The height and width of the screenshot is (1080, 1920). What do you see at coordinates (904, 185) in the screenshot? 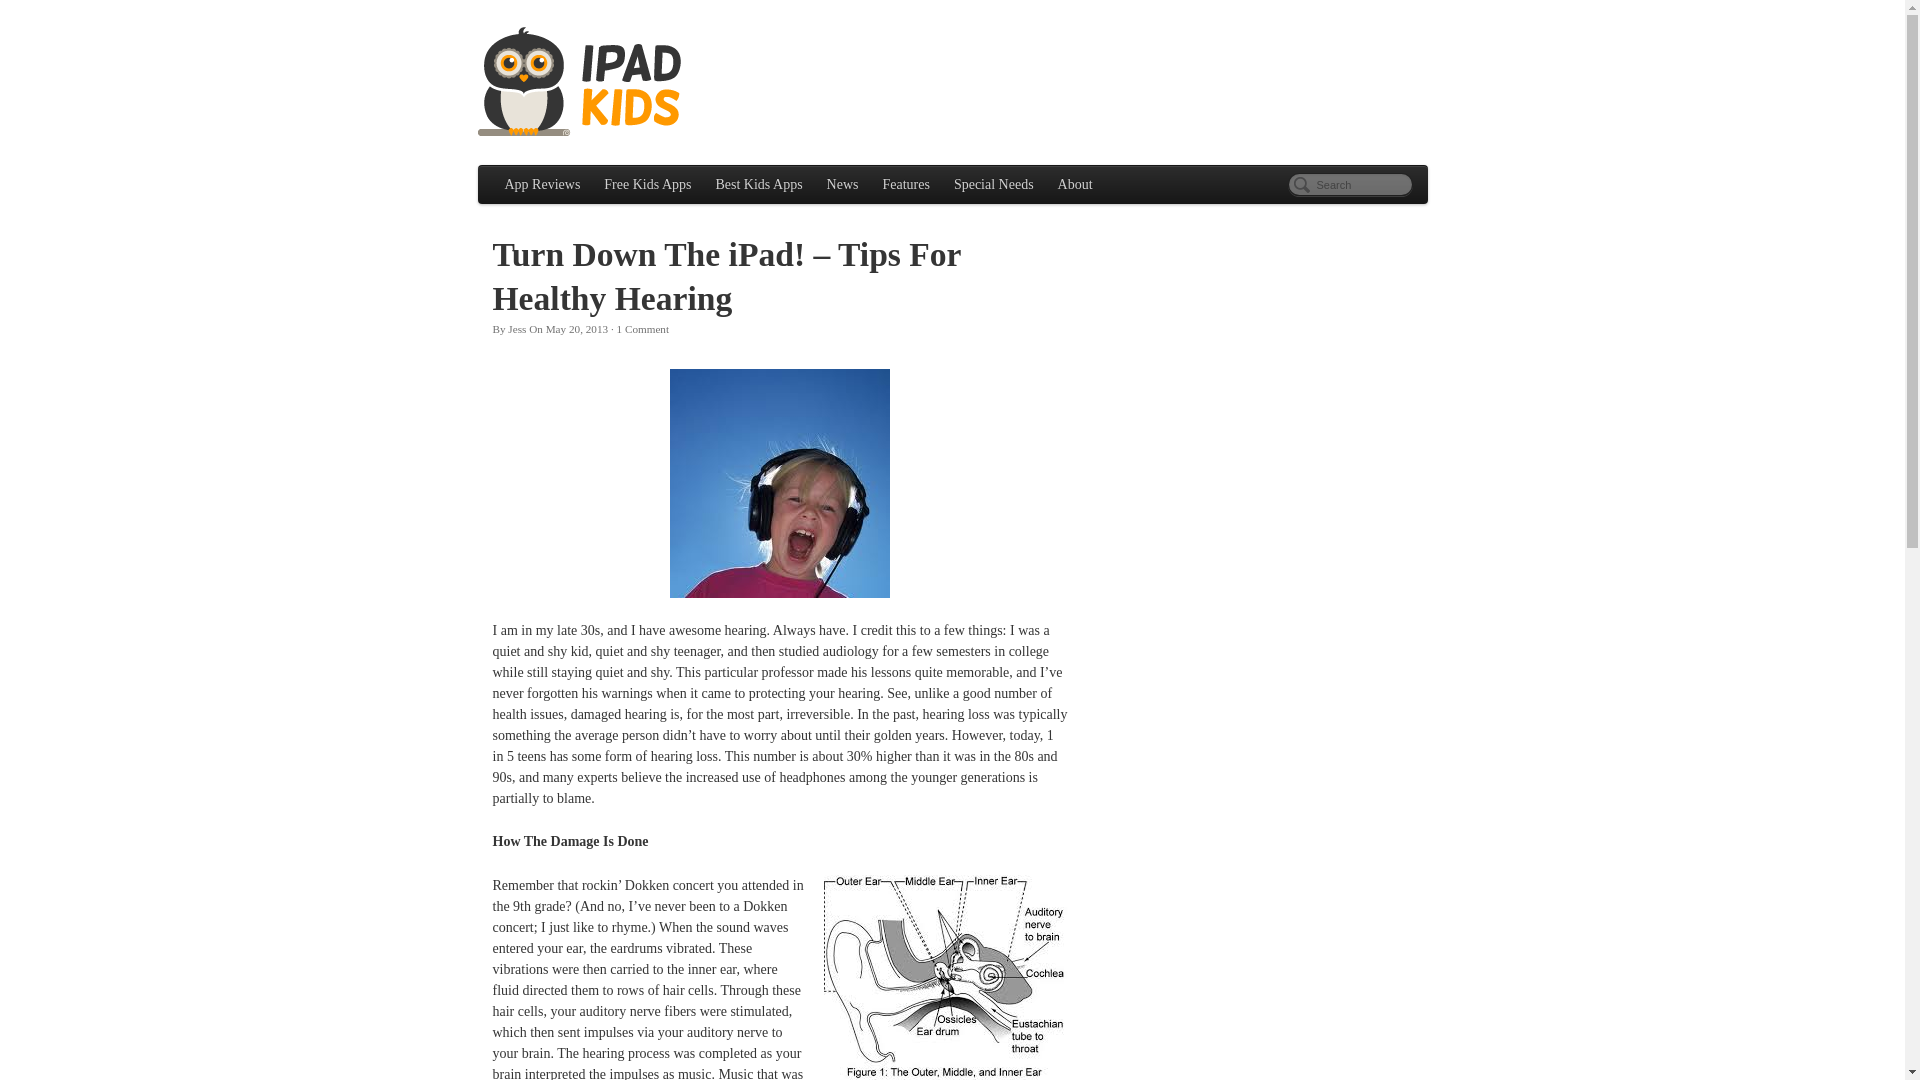
I see `Features` at bounding box center [904, 185].